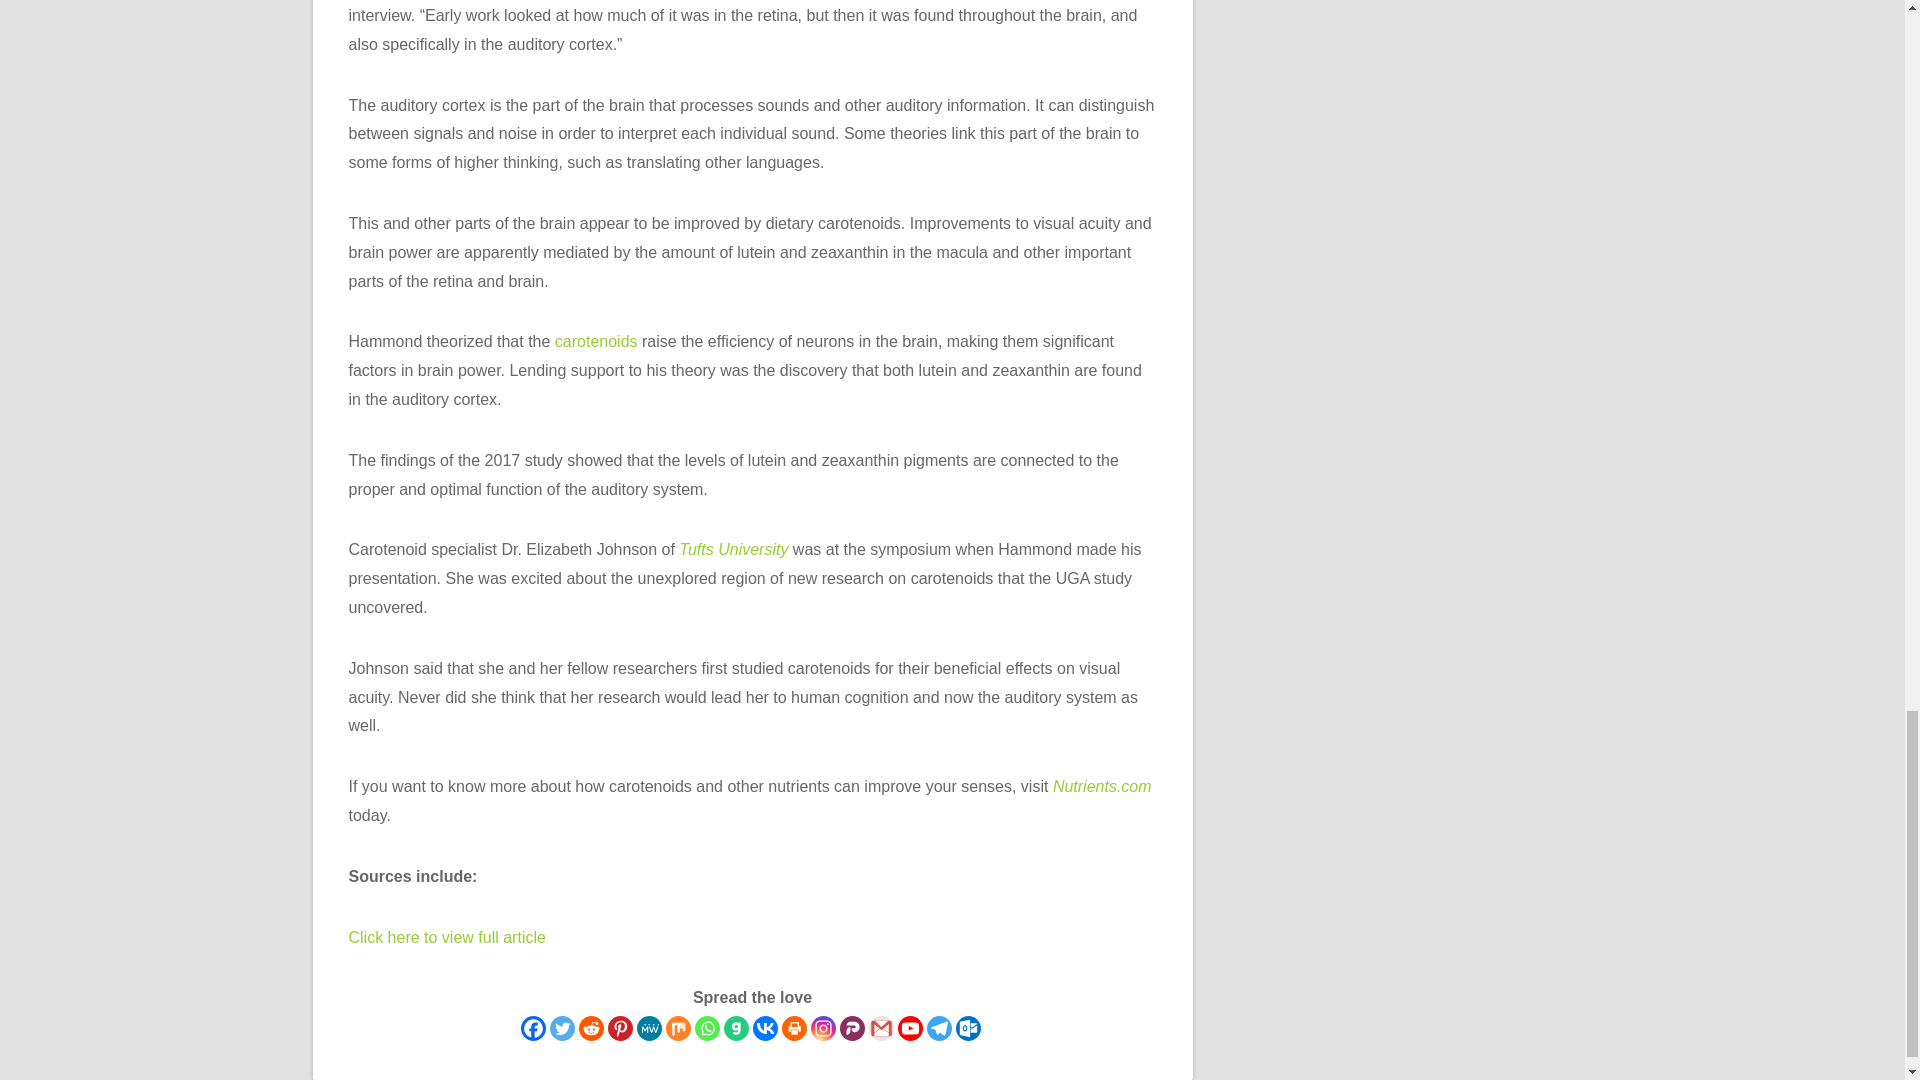 Image resolution: width=1920 pixels, height=1080 pixels. I want to click on Parler, so click(852, 1028).